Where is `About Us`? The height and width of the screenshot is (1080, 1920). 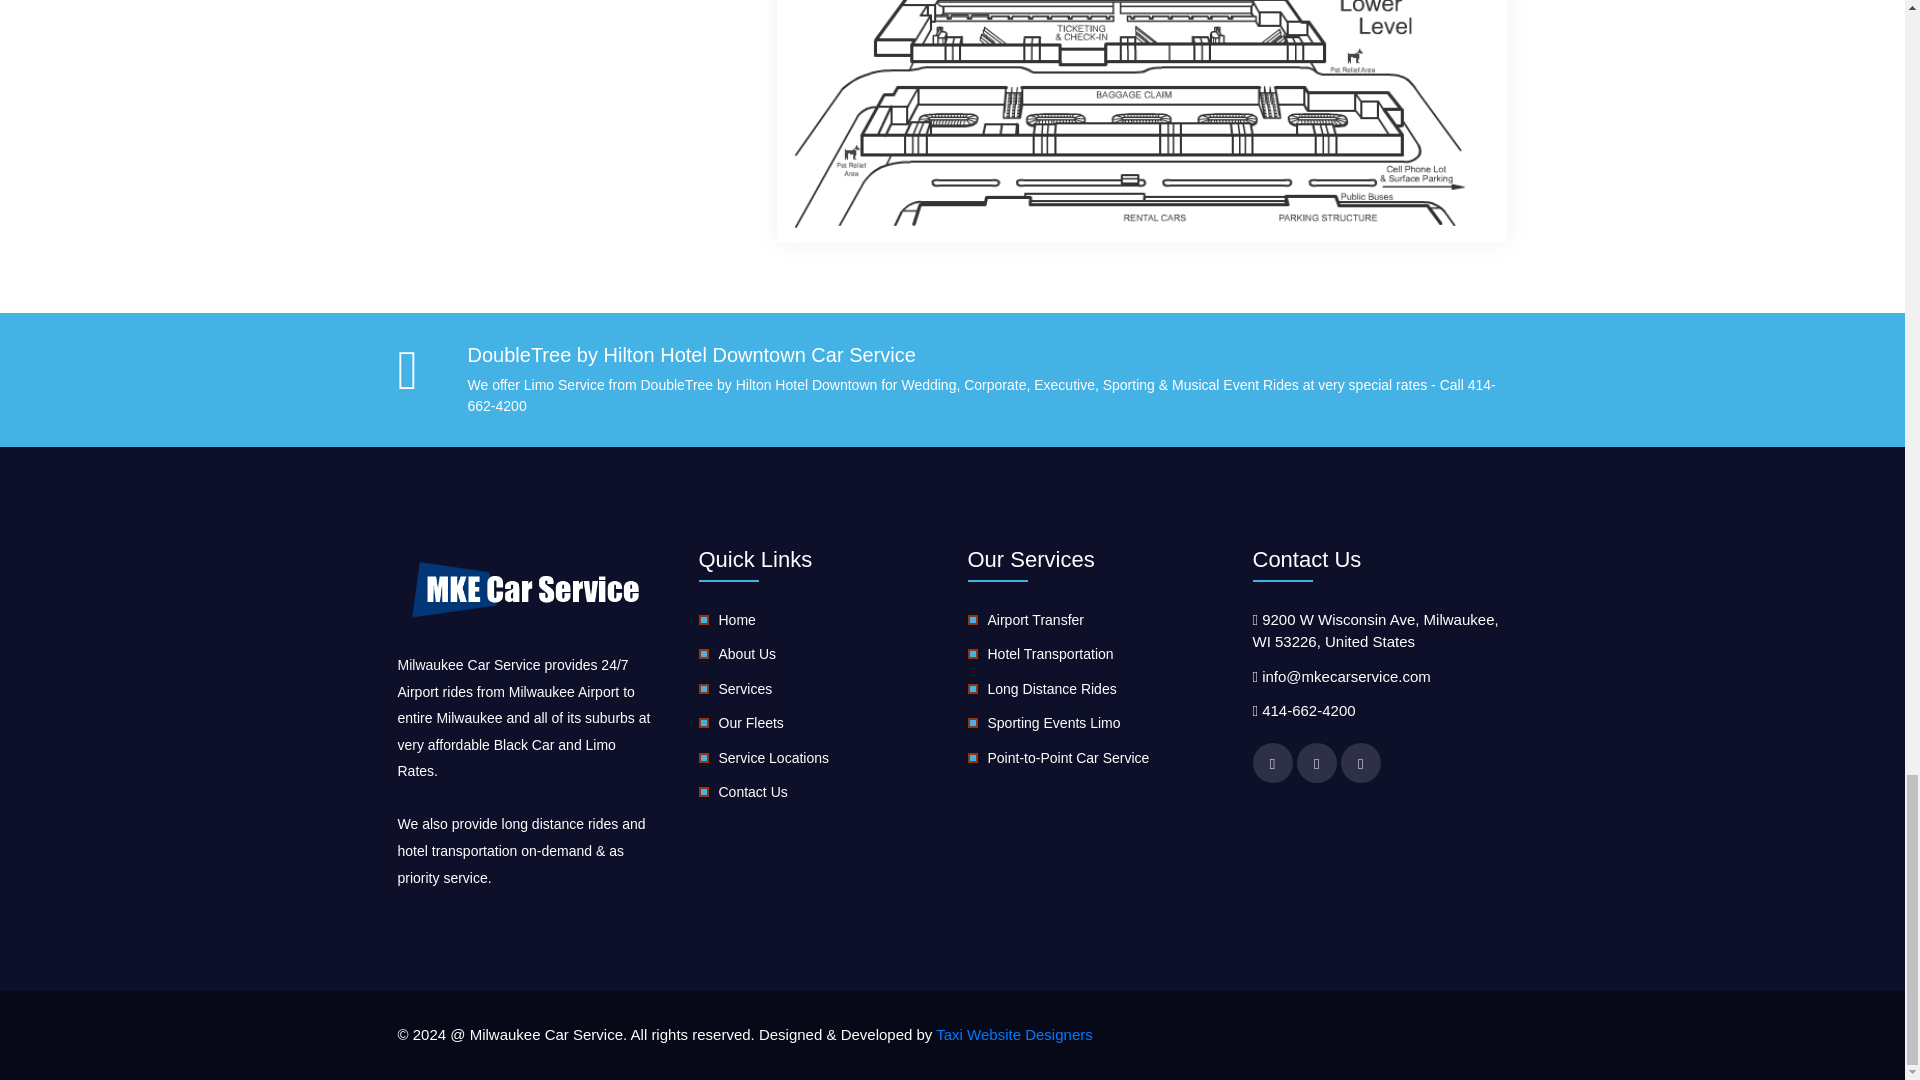 About Us is located at coordinates (746, 654).